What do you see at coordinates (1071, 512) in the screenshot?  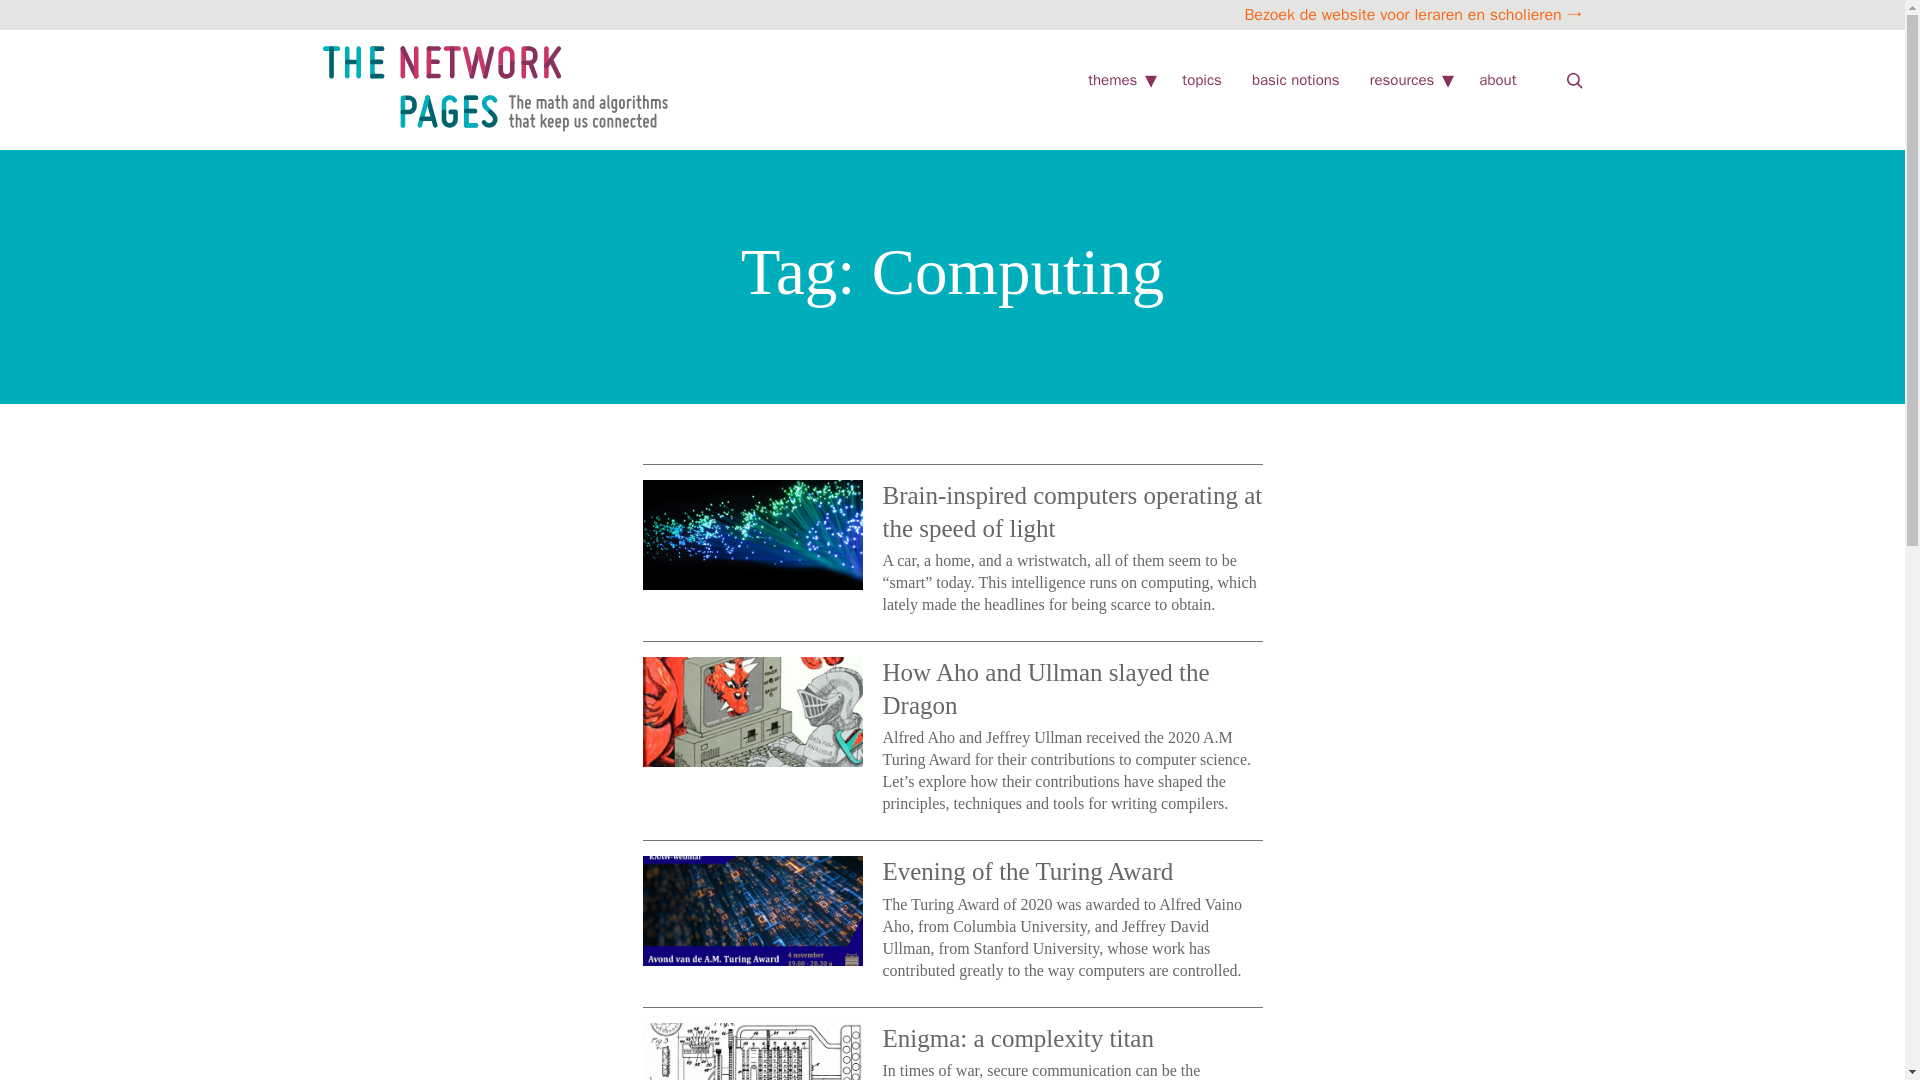 I see `Brain-inspired computers operating at the speed of light` at bounding box center [1071, 512].